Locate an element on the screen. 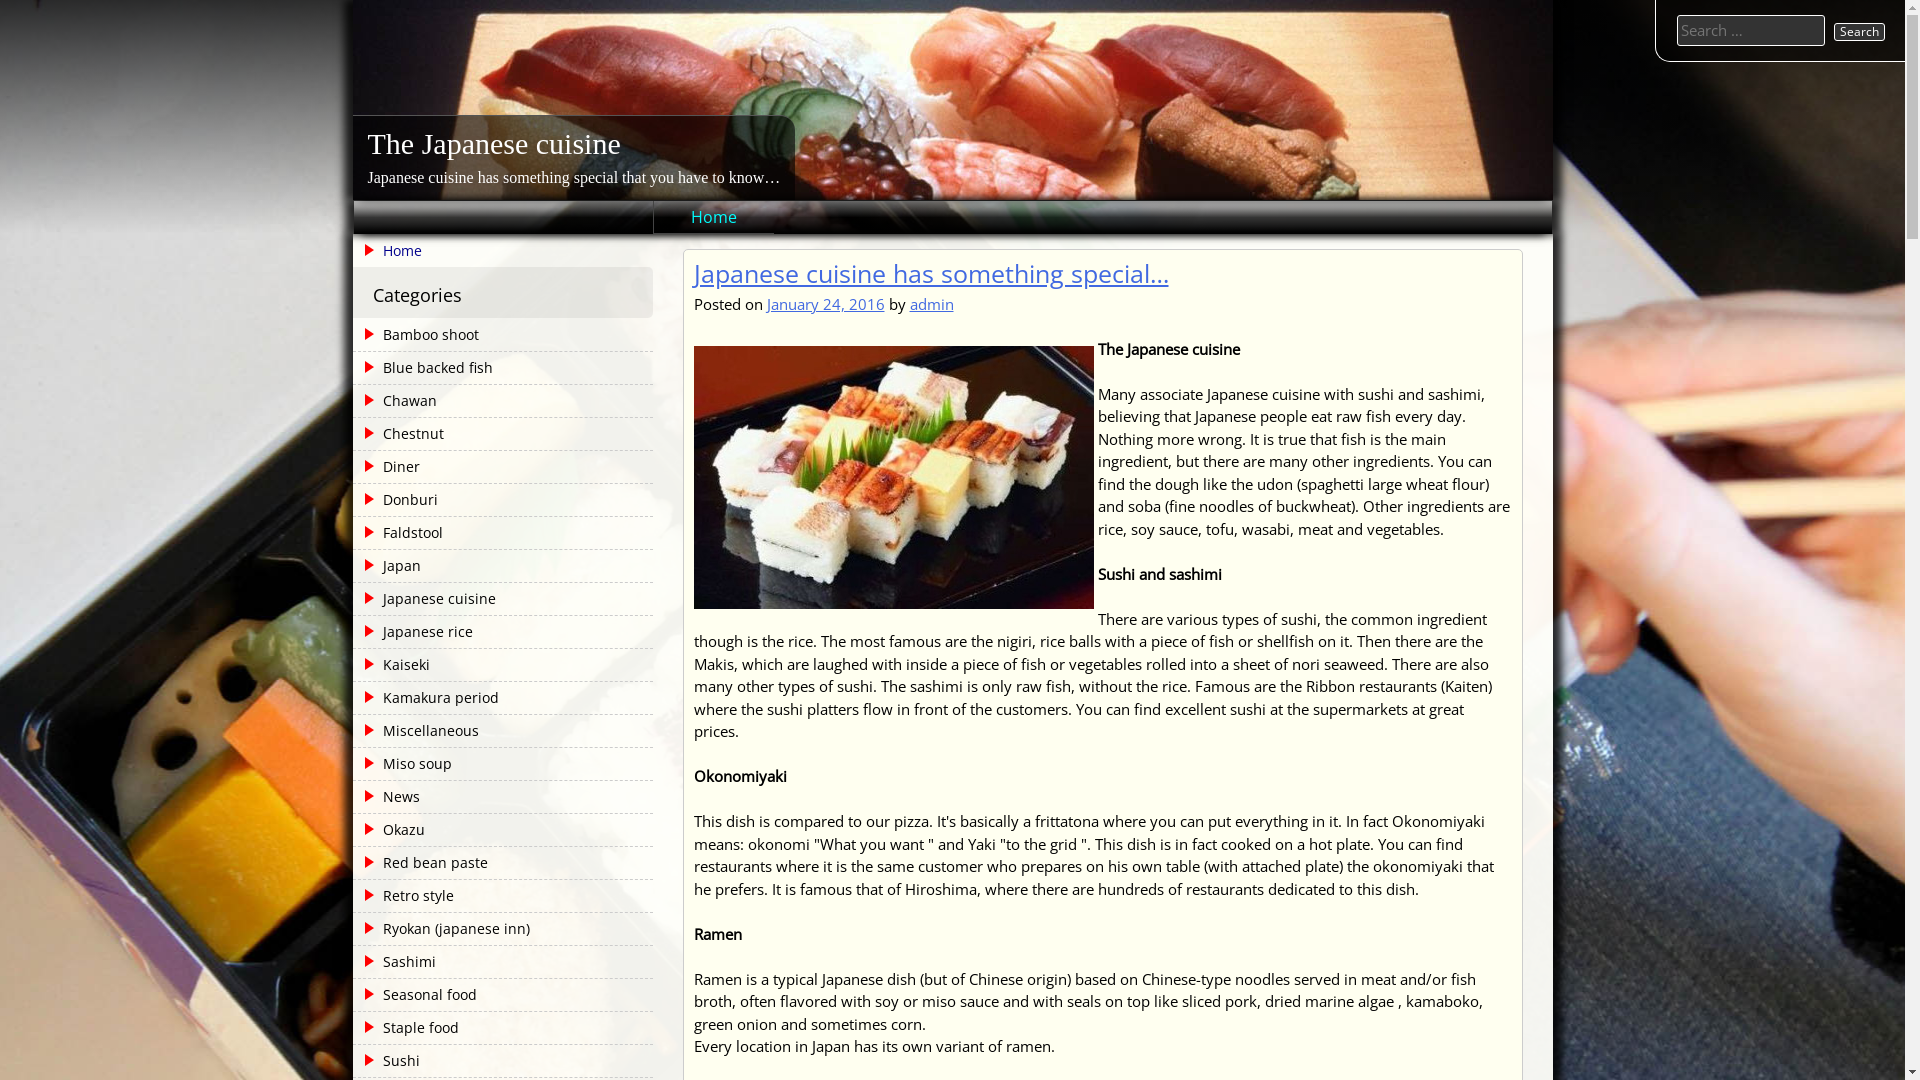 This screenshot has height=1080, width=1920. Chestnut is located at coordinates (400, 434).